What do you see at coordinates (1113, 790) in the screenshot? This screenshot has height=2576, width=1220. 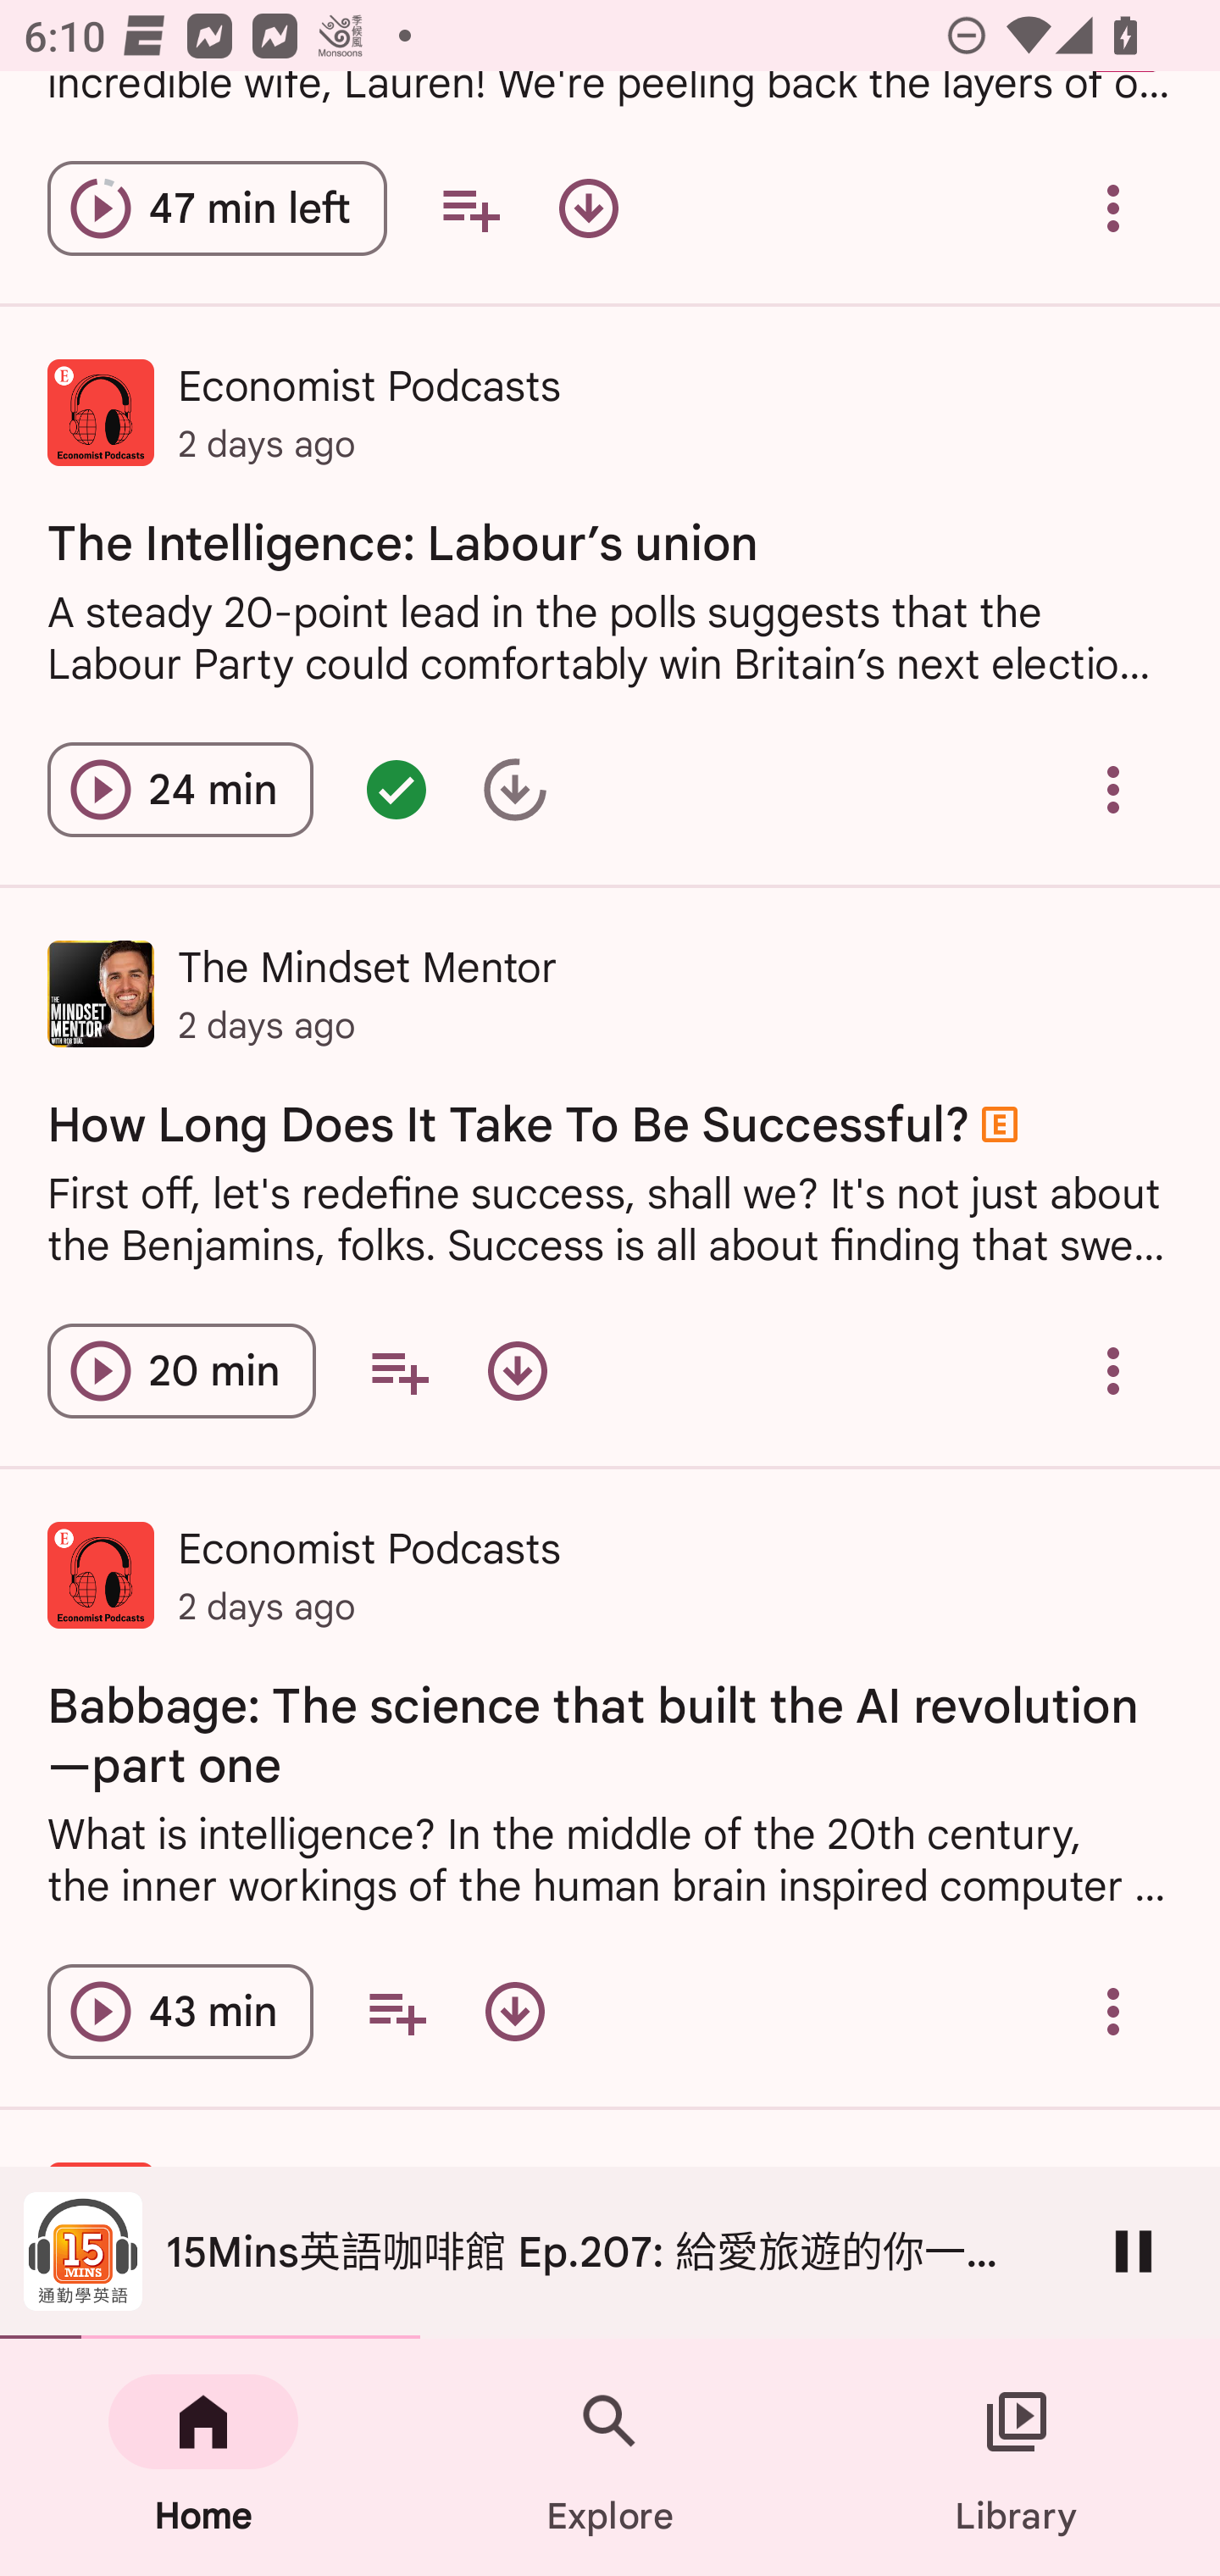 I see `Overflow menu` at bounding box center [1113, 790].